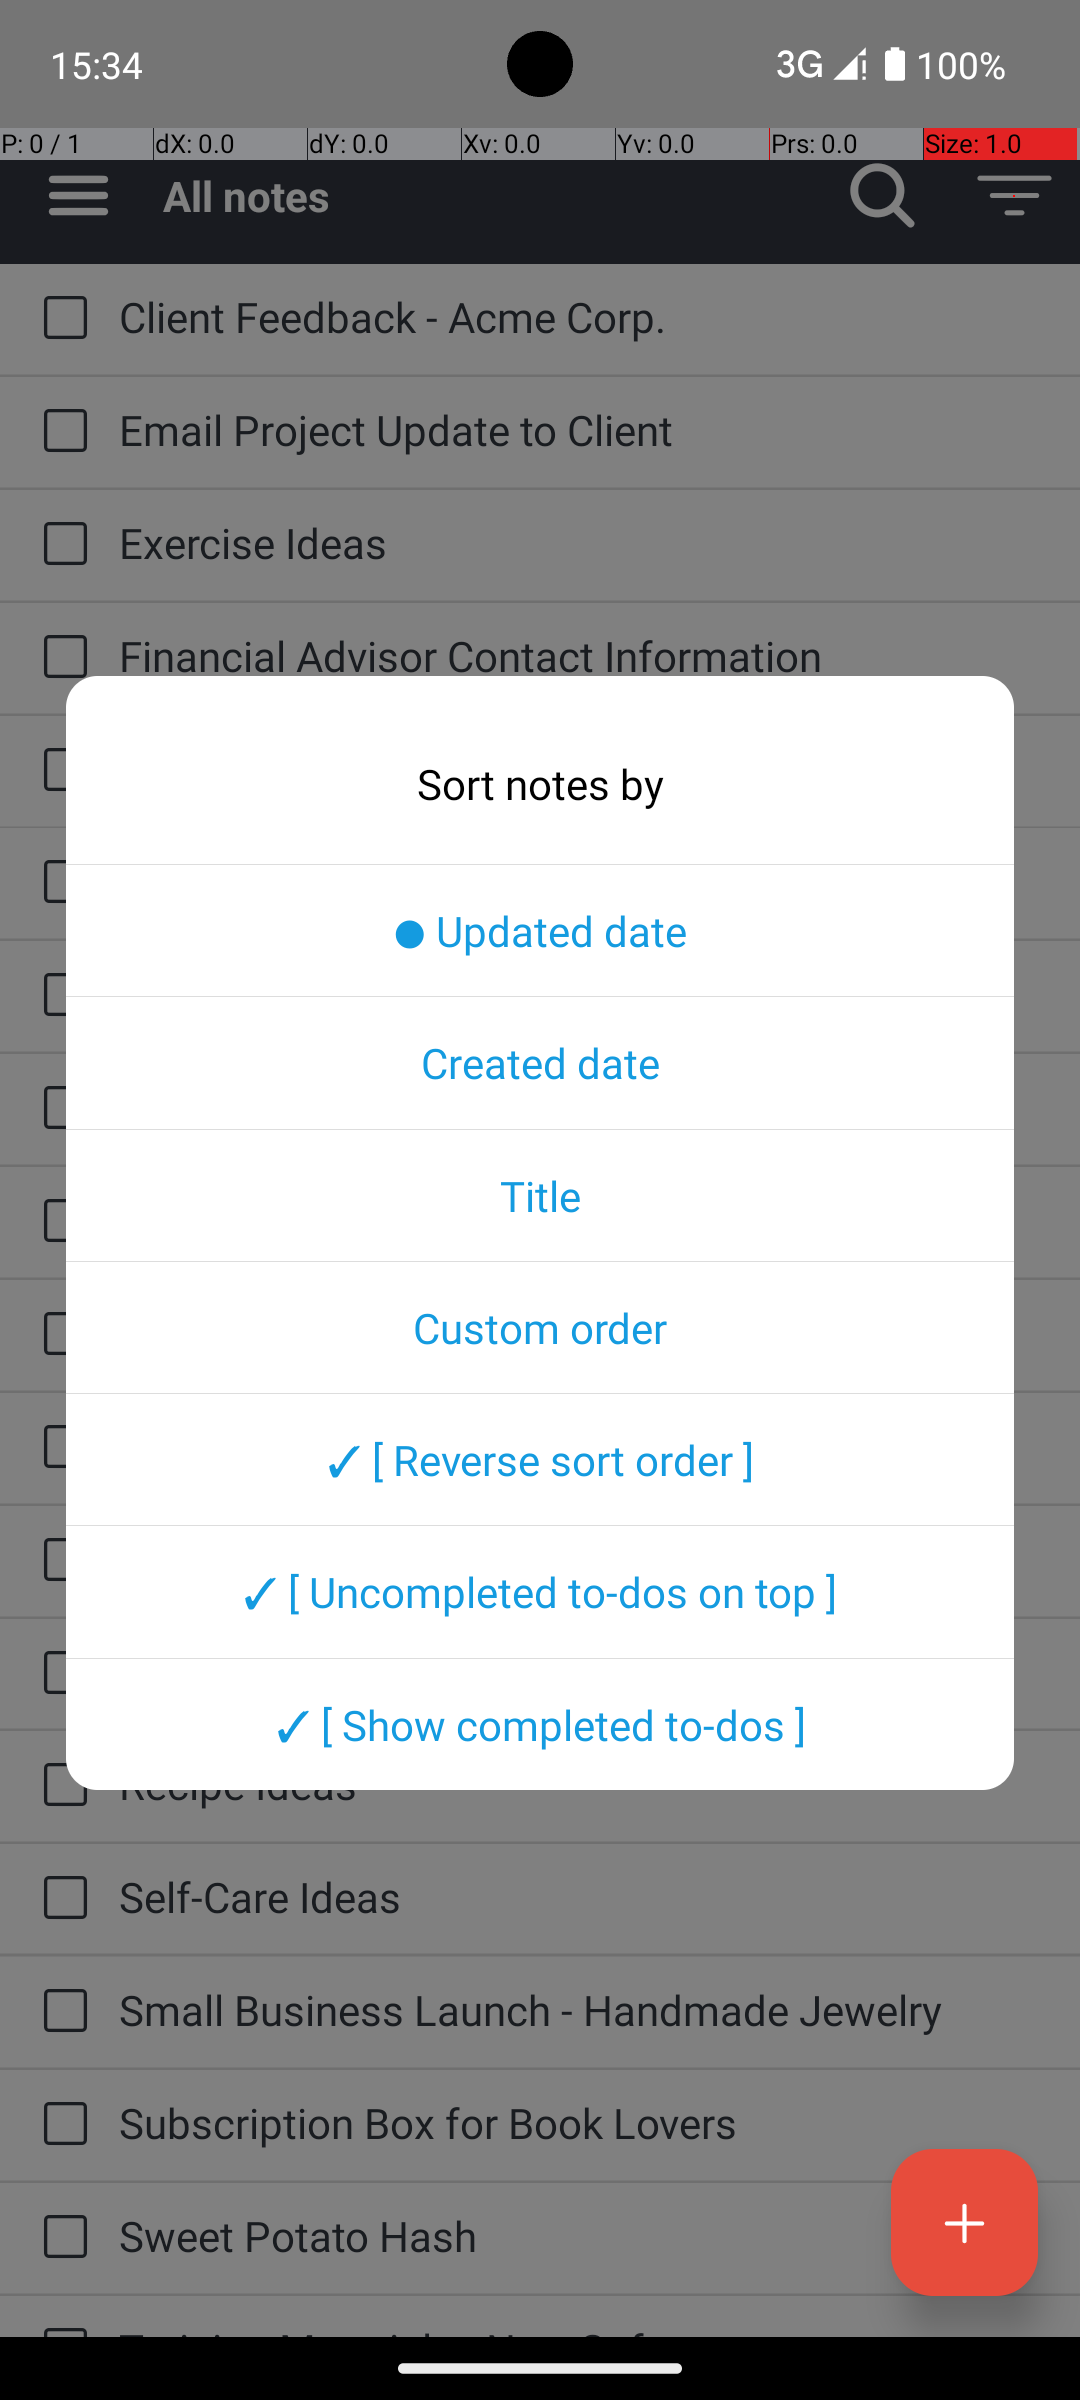  What do you see at coordinates (540, 1327) in the screenshot?
I see `Custom order` at bounding box center [540, 1327].